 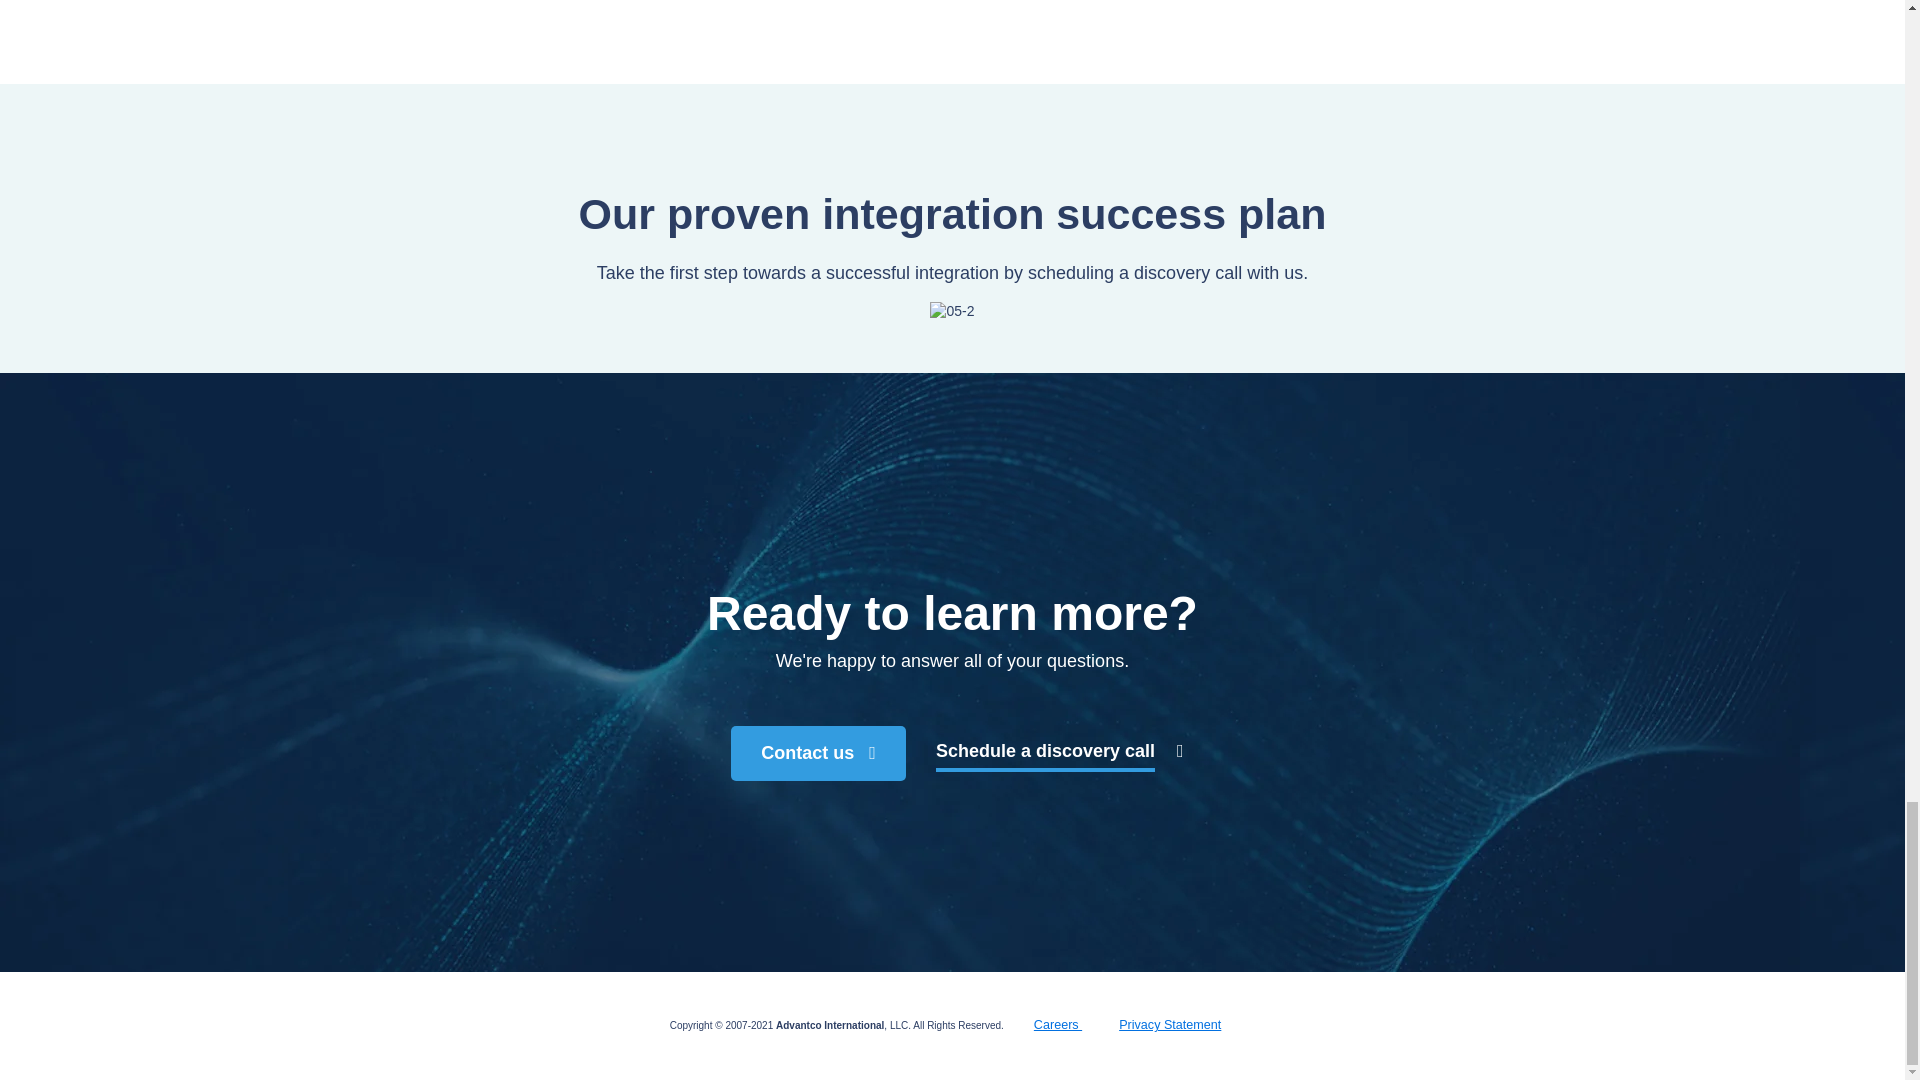 What do you see at coordinates (1043, 1025) in the screenshot?
I see `Careers` at bounding box center [1043, 1025].